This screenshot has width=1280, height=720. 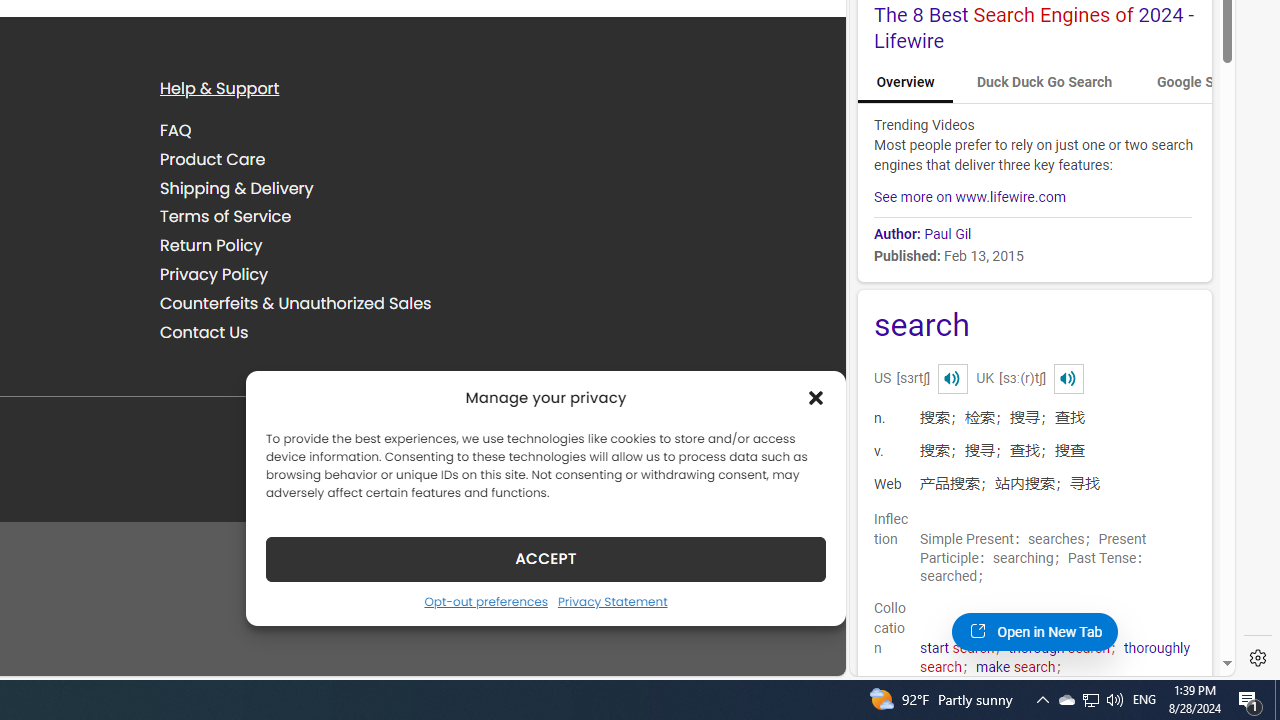 I want to click on Shipping & Delivery, so click(x=236, y=188).